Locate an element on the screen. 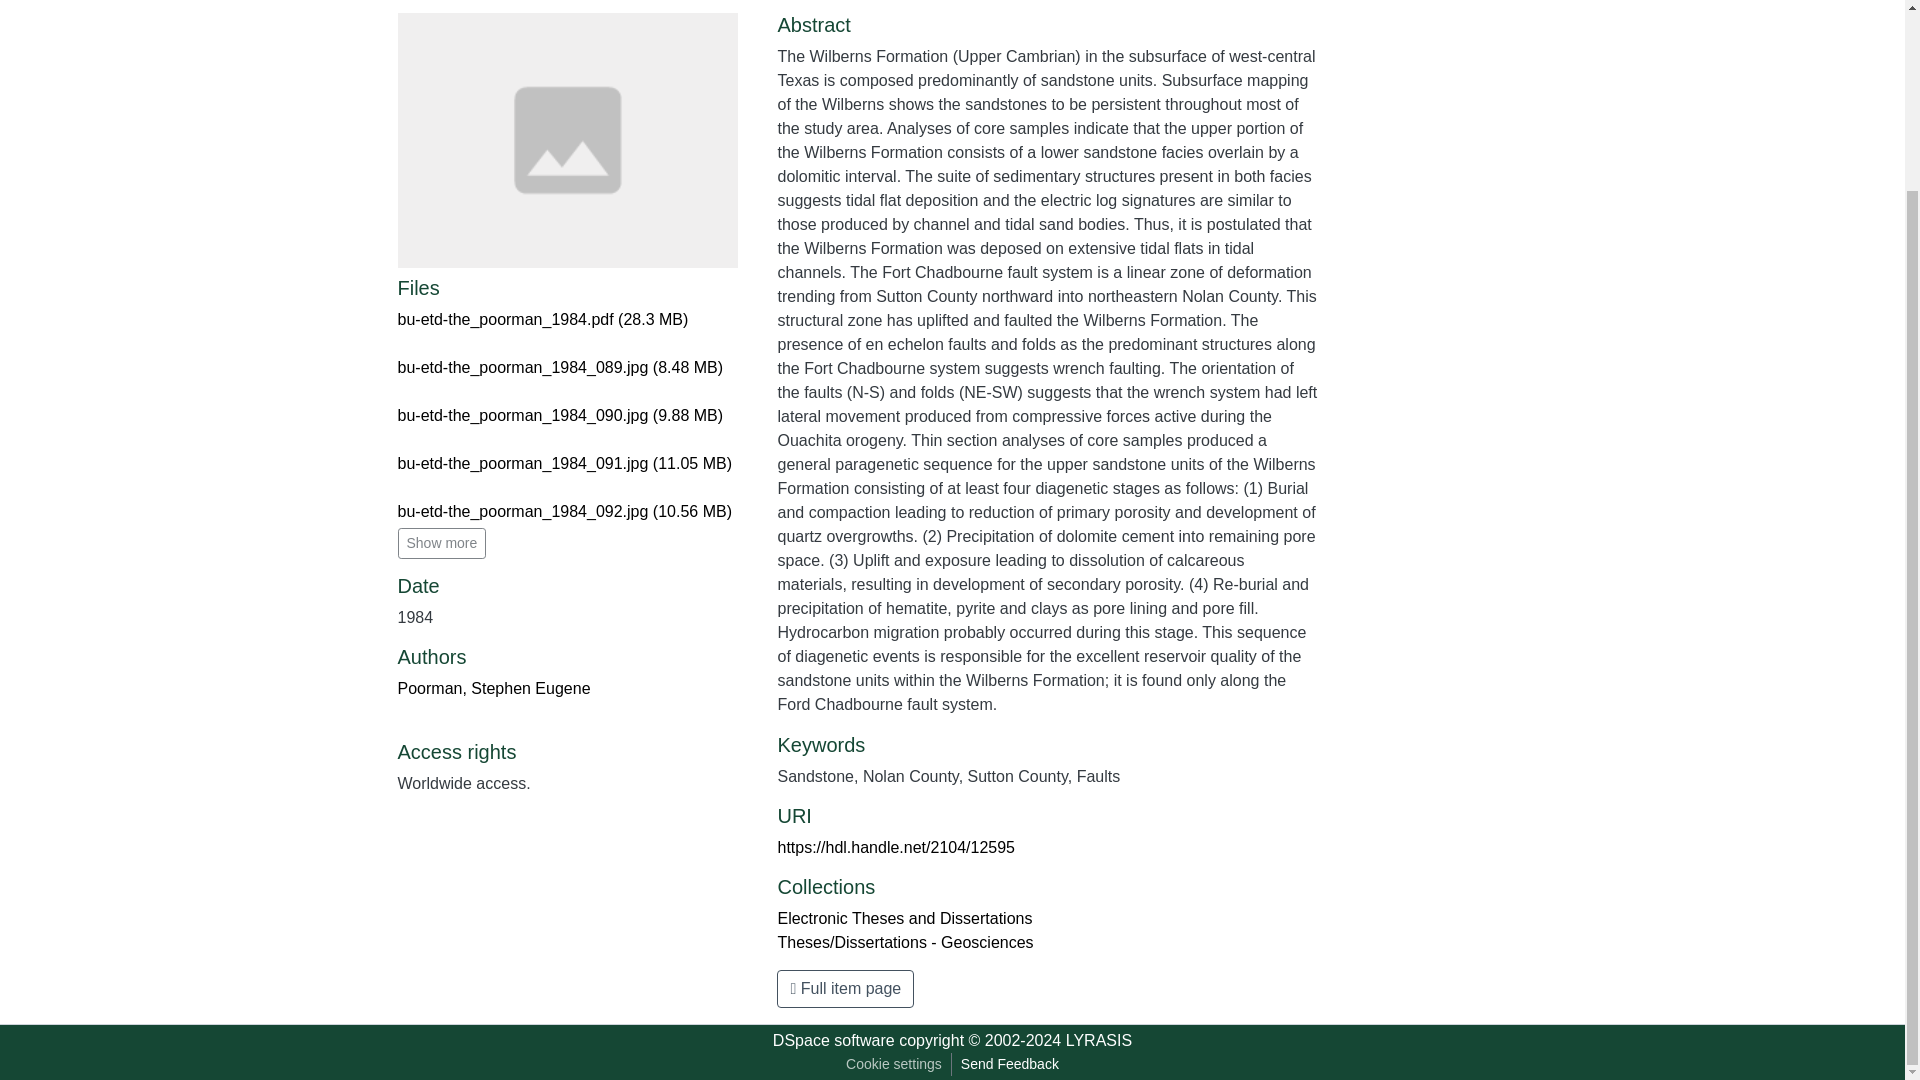 This screenshot has height=1080, width=1920. Cookie settings is located at coordinates (894, 1064).